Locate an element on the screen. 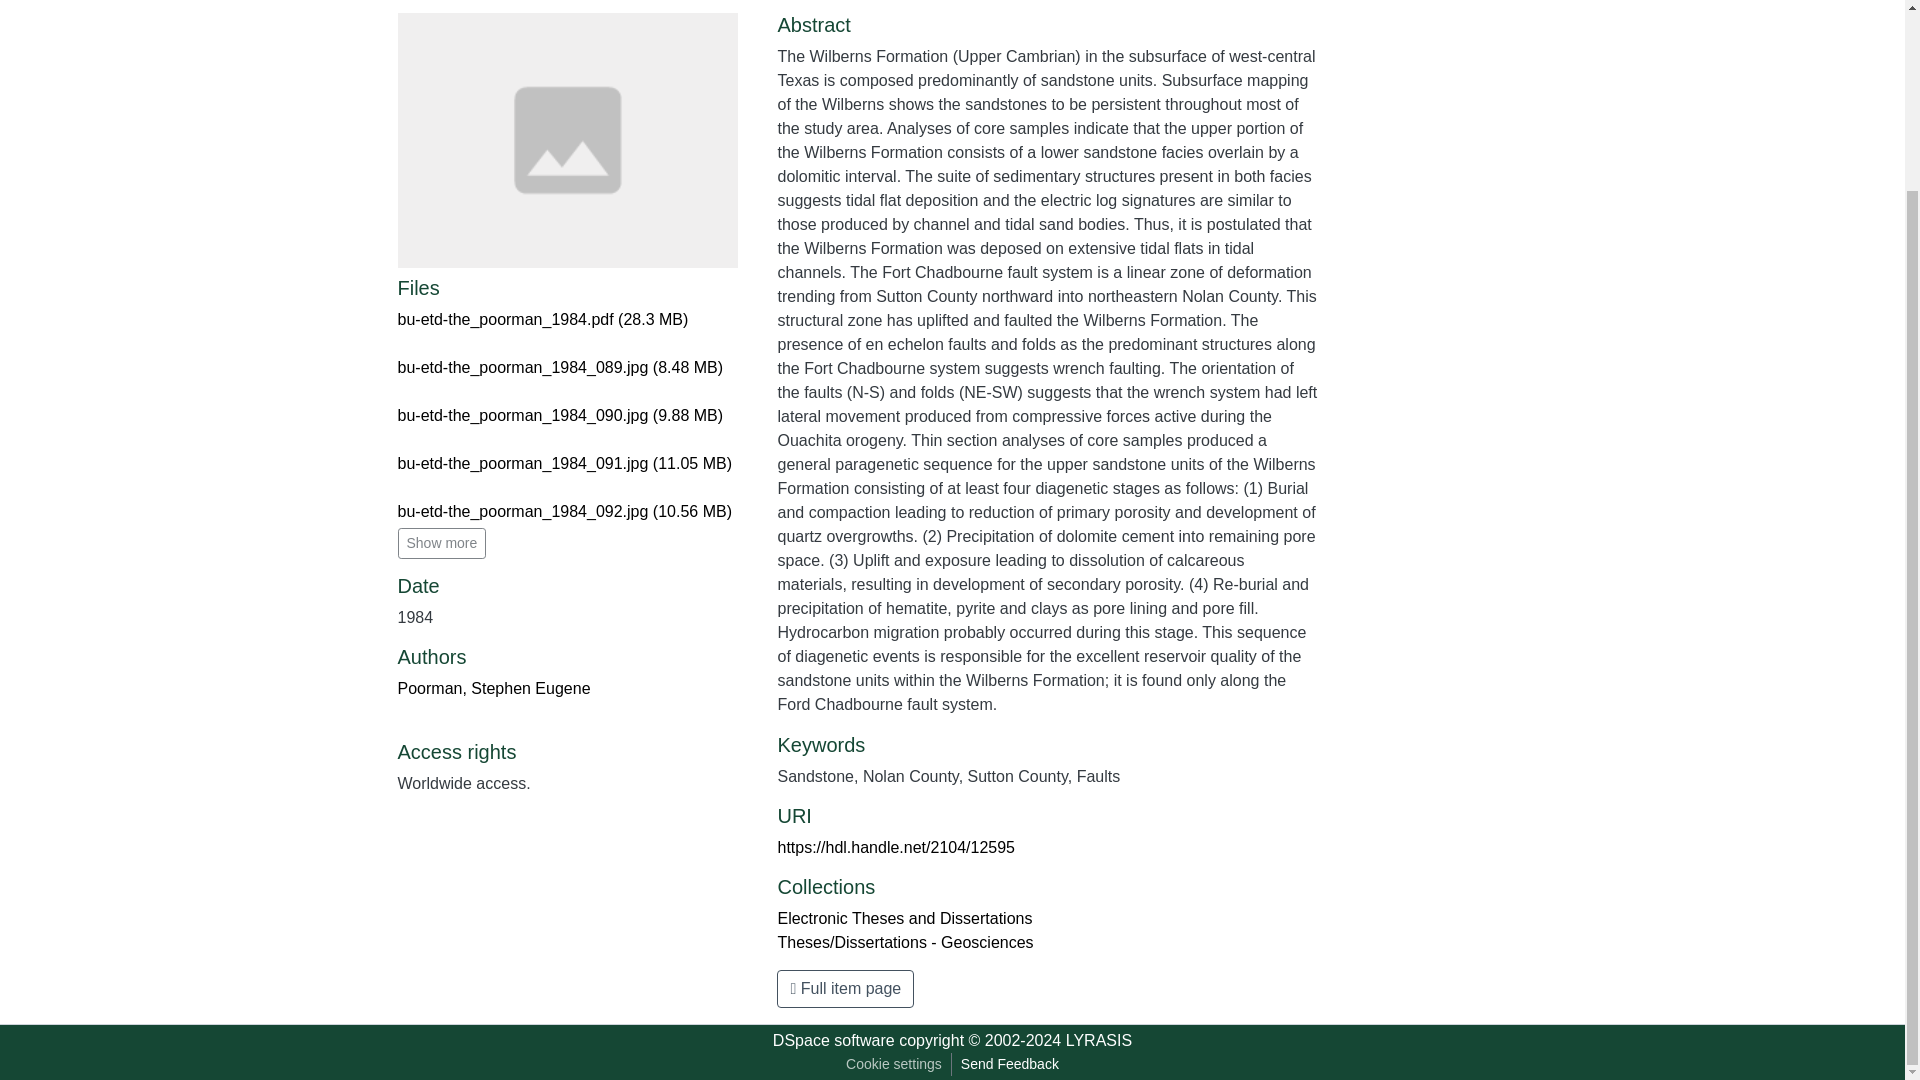 This screenshot has height=1080, width=1920. Cookie settings is located at coordinates (894, 1064).